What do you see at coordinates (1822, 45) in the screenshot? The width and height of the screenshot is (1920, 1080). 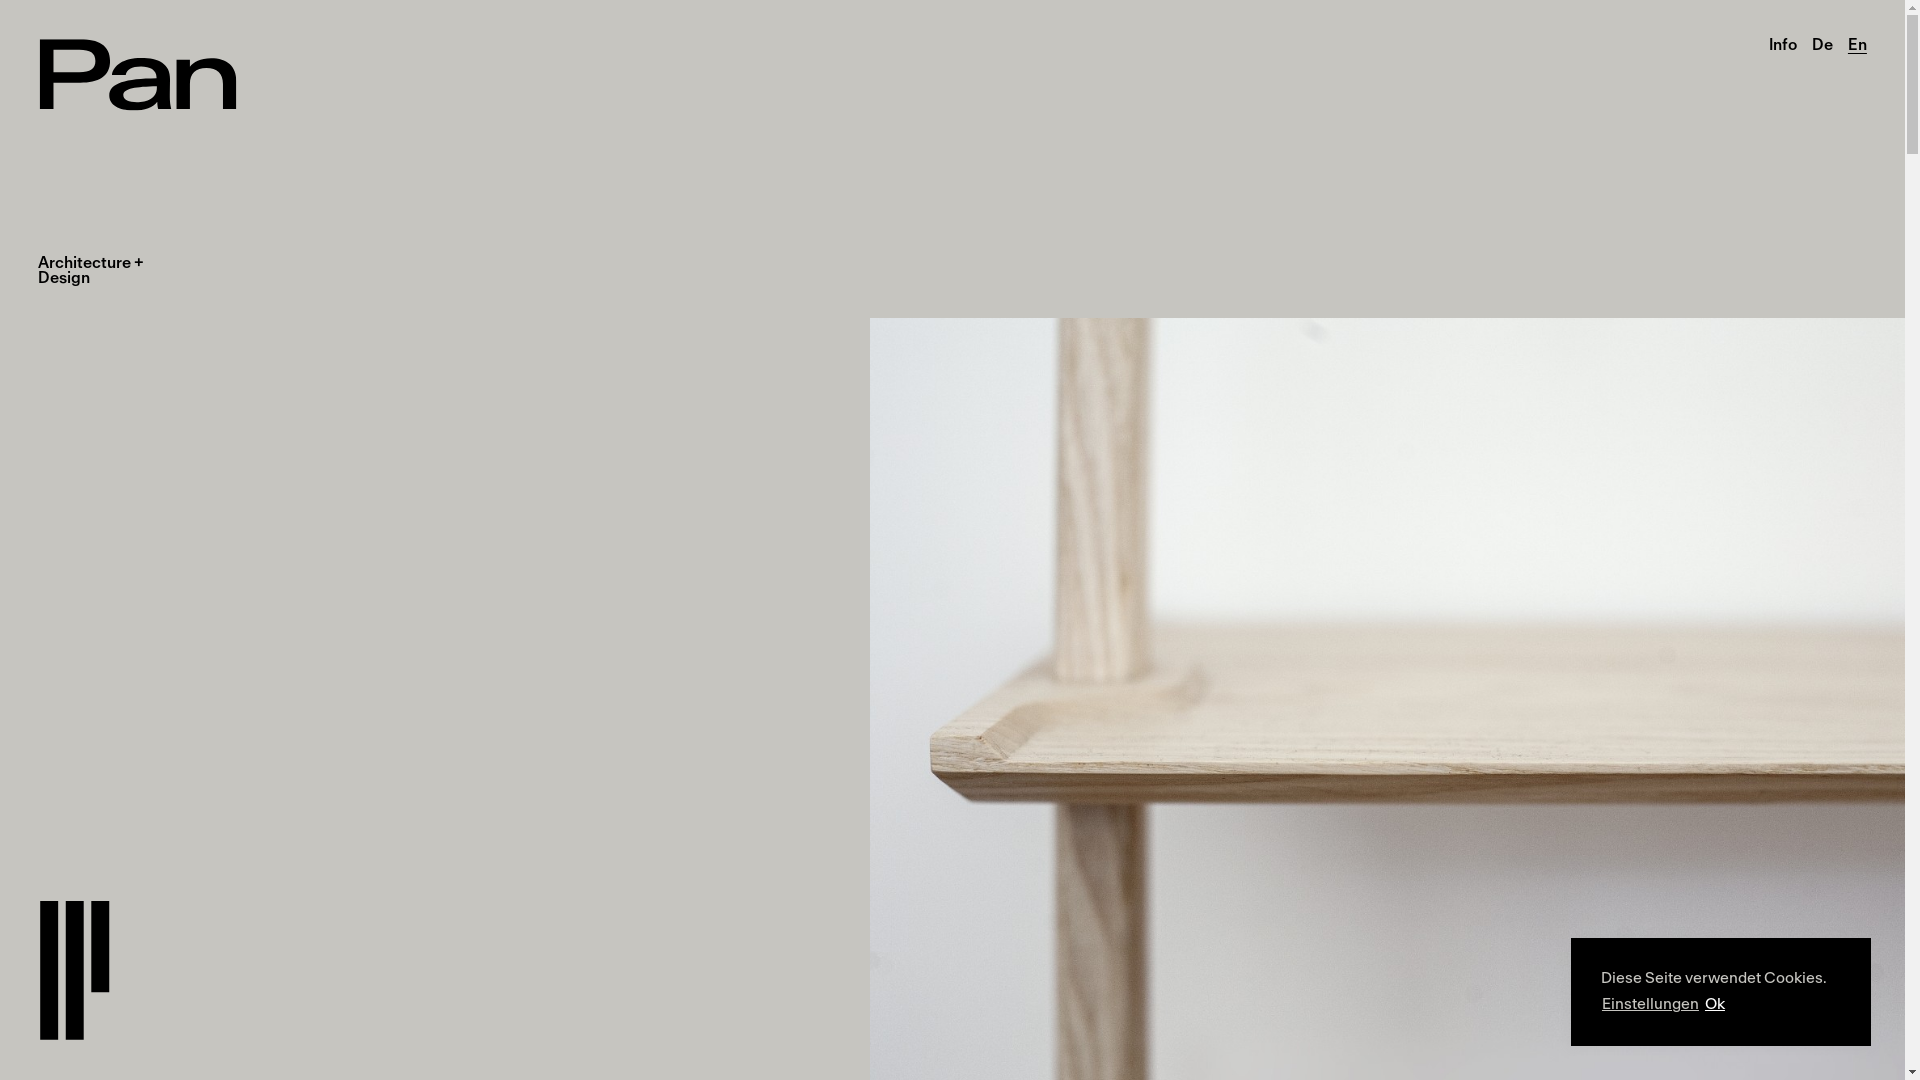 I see `De` at bounding box center [1822, 45].